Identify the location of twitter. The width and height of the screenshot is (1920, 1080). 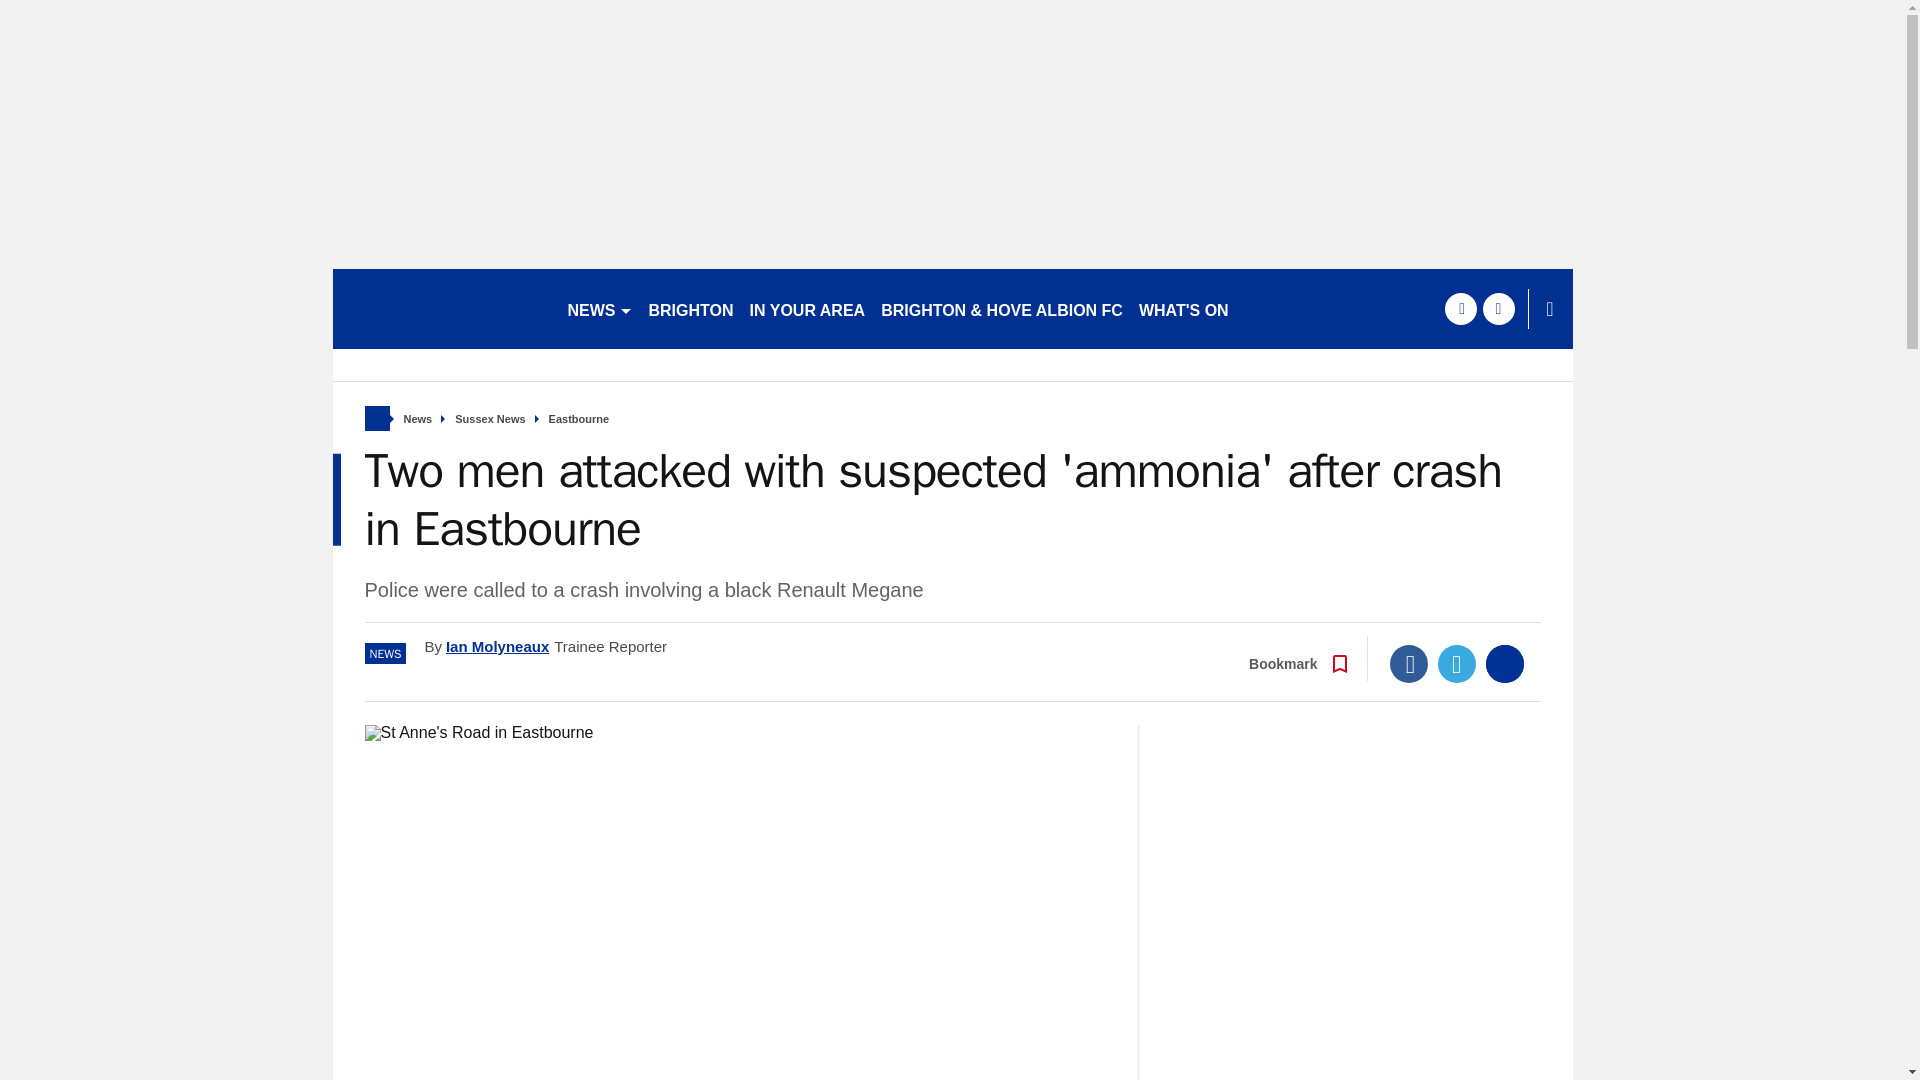
(1498, 308).